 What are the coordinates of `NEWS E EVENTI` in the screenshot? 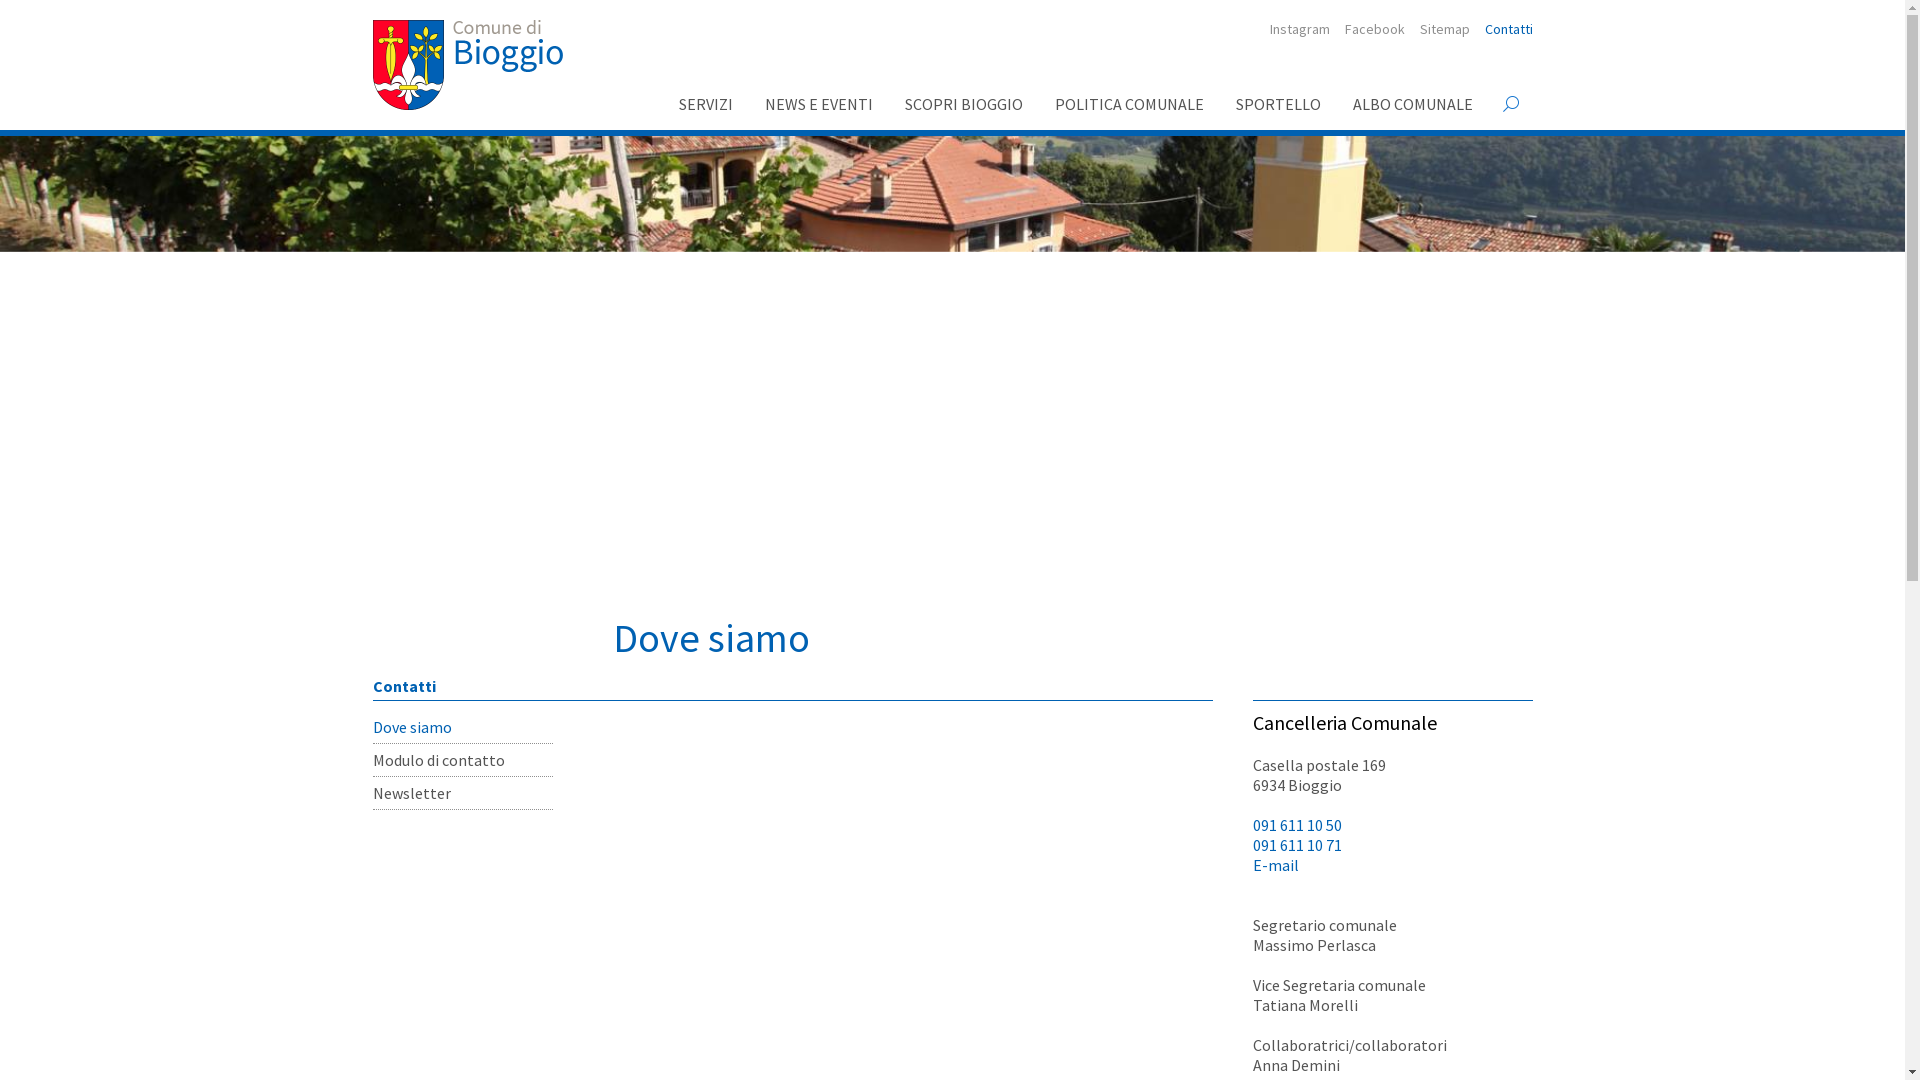 It's located at (818, 104).